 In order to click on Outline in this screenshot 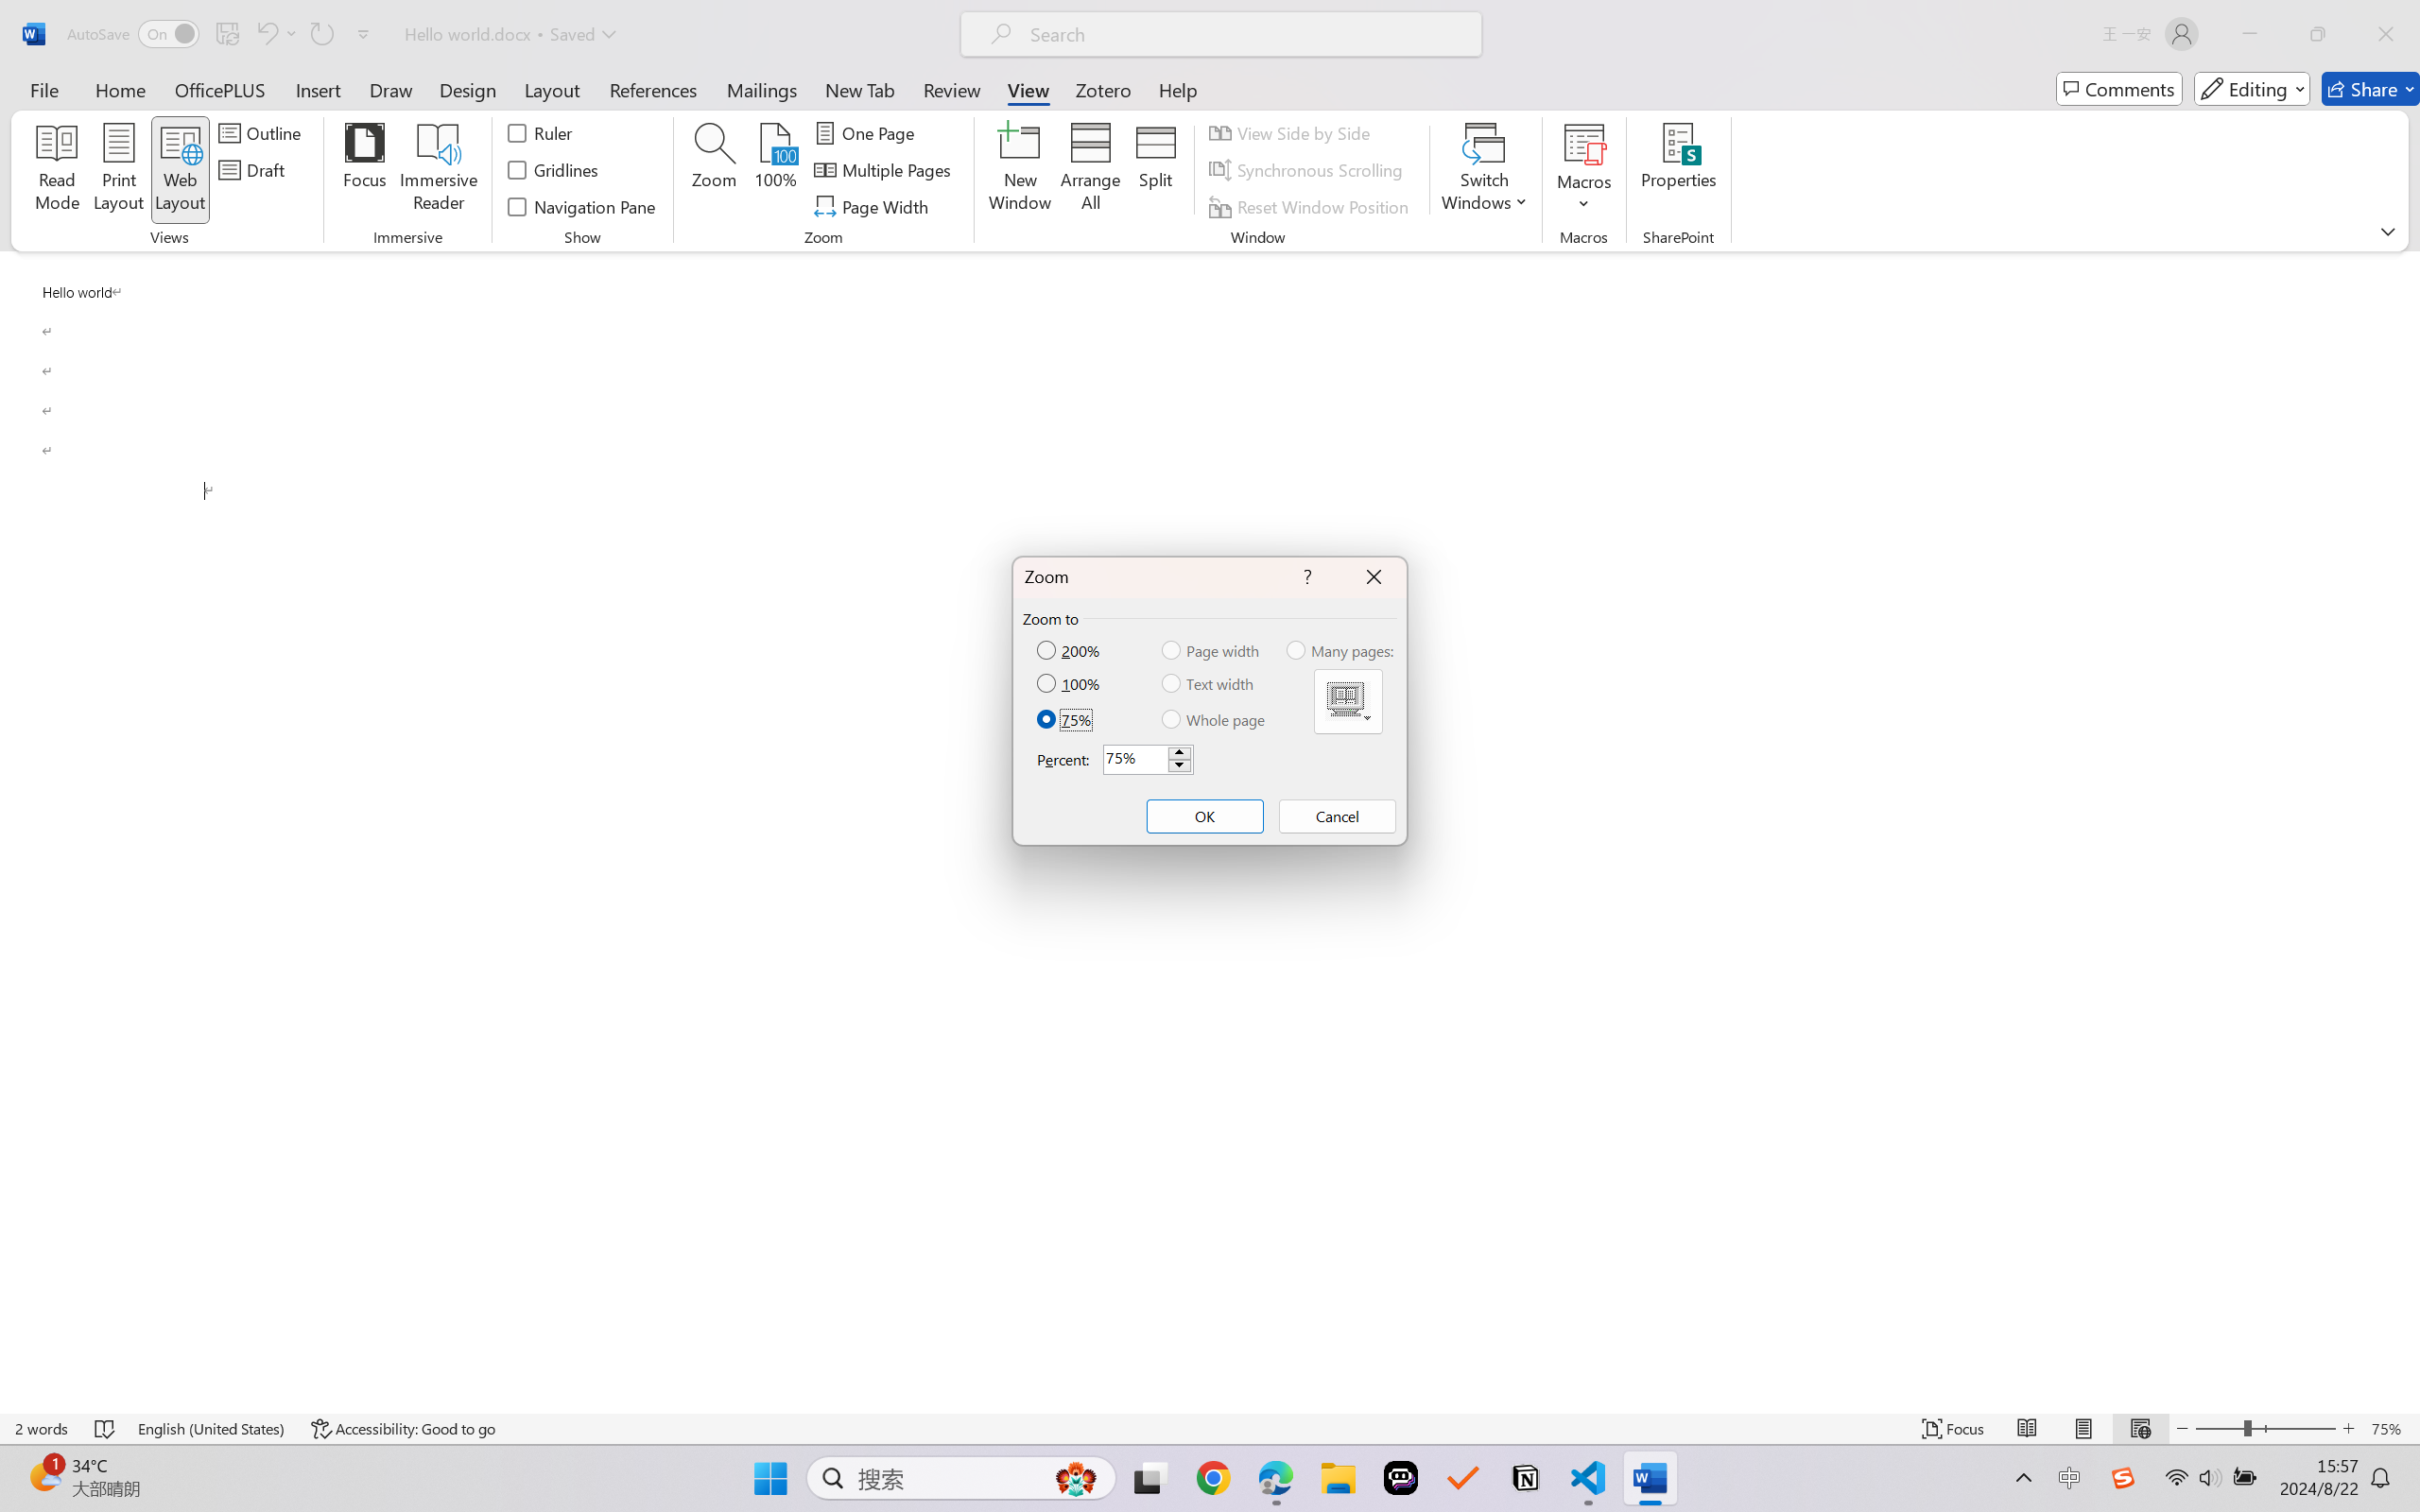, I will do `click(263, 132)`.